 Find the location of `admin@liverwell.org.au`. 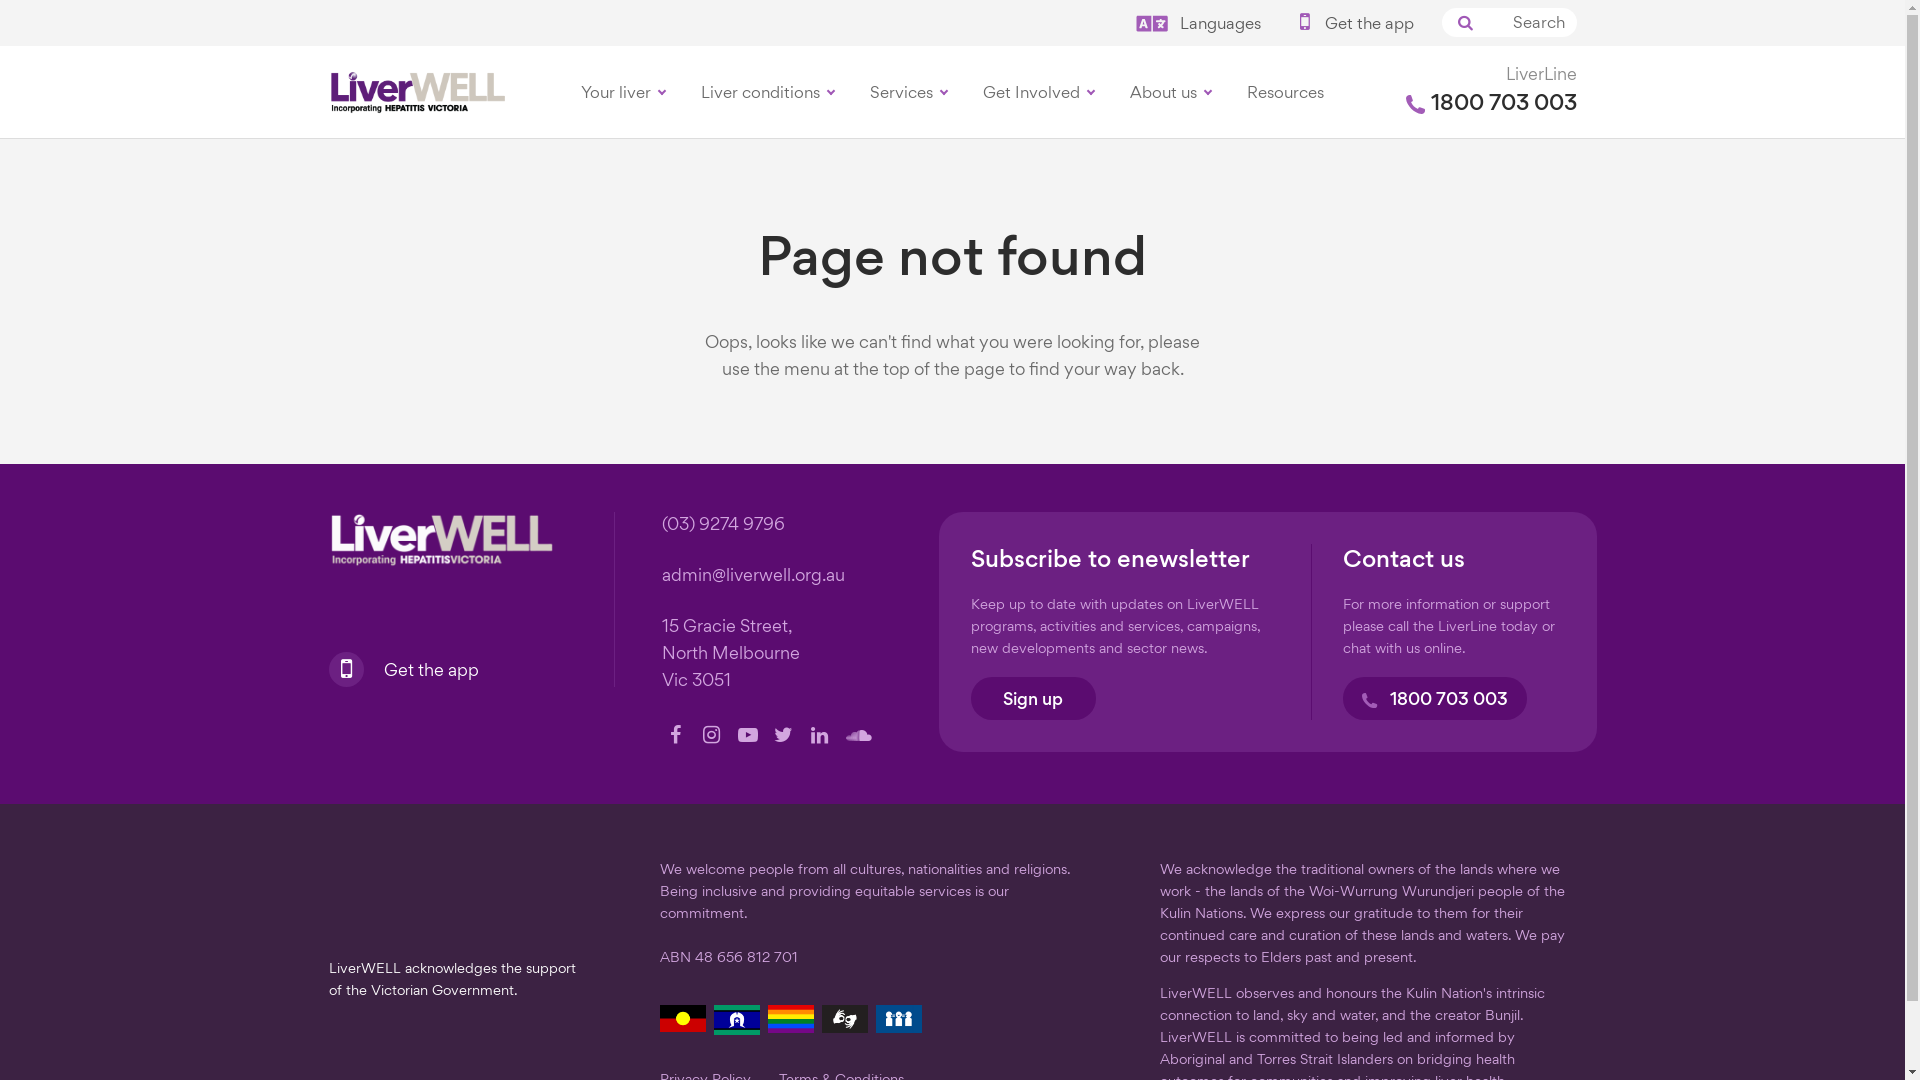

admin@liverwell.org.au is located at coordinates (754, 576).